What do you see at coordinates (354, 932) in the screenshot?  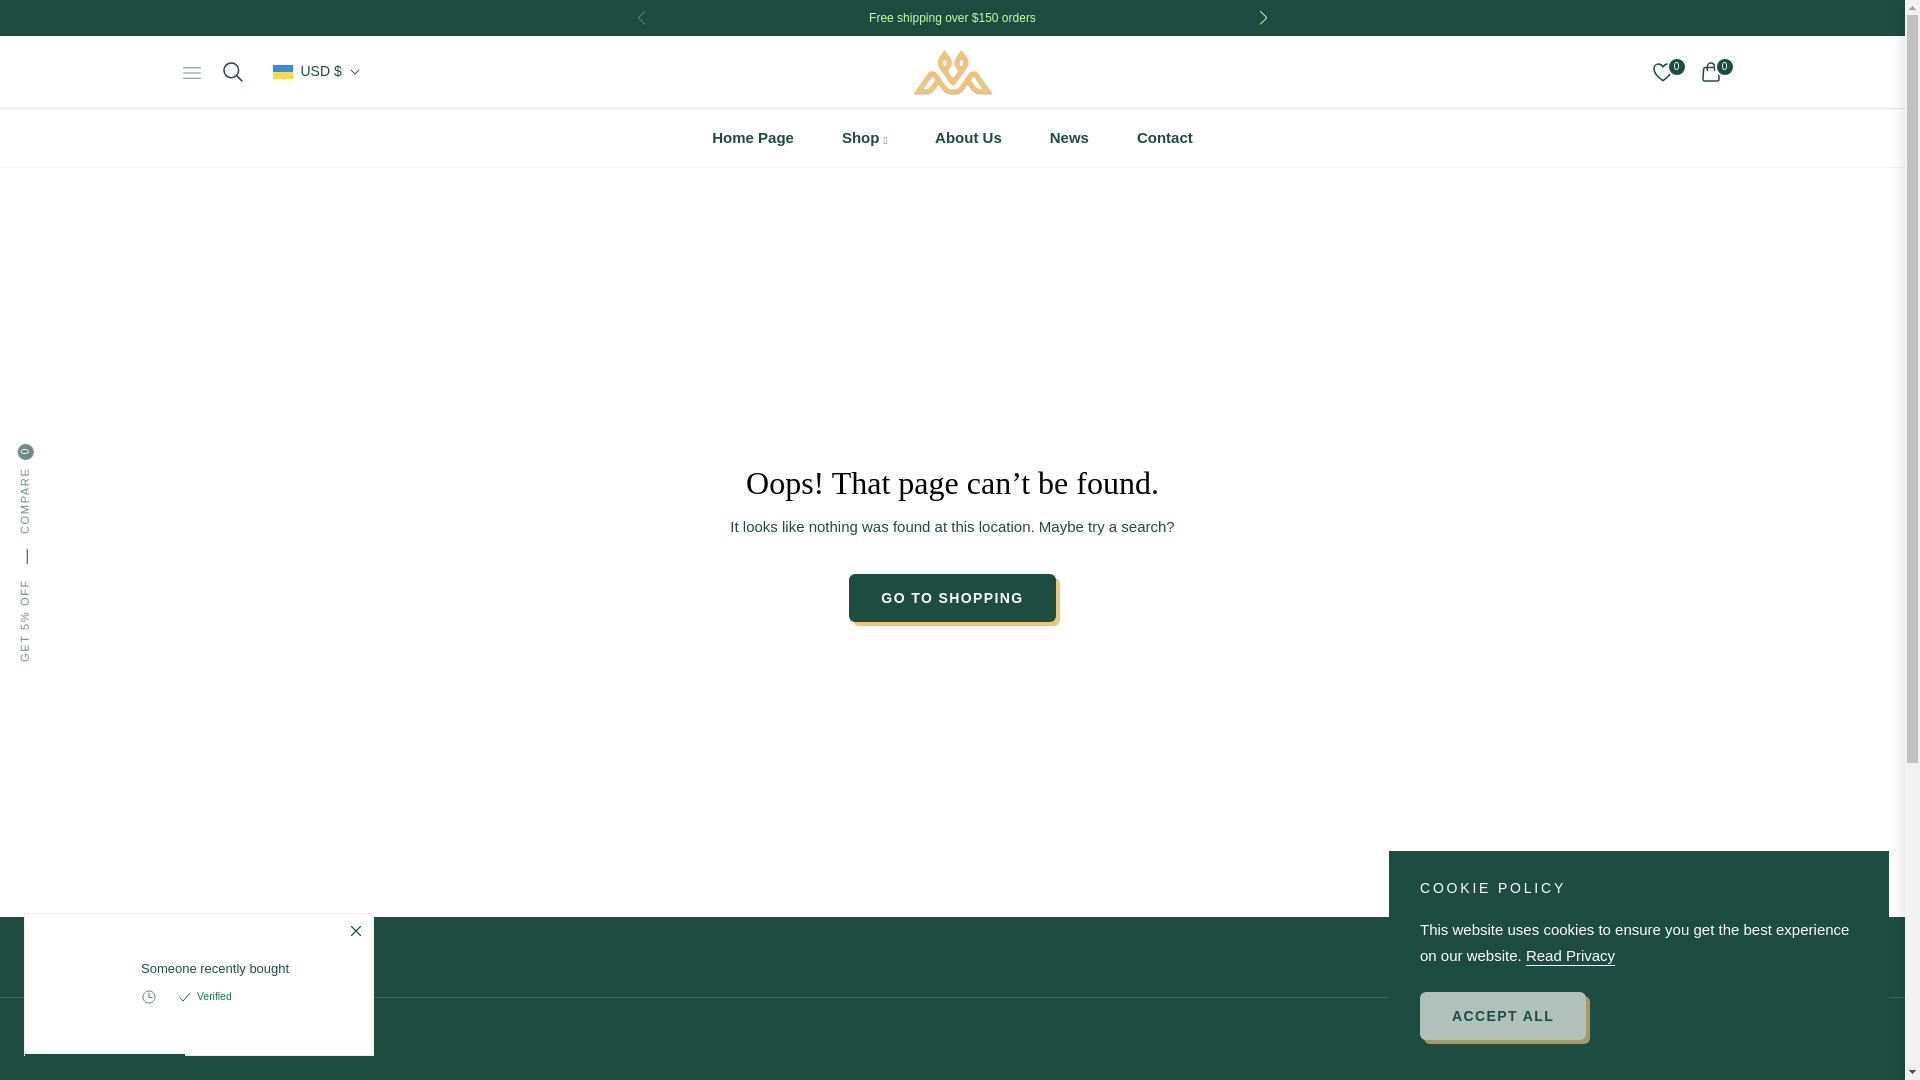 I see `Close` at bounding box center [354, 932].